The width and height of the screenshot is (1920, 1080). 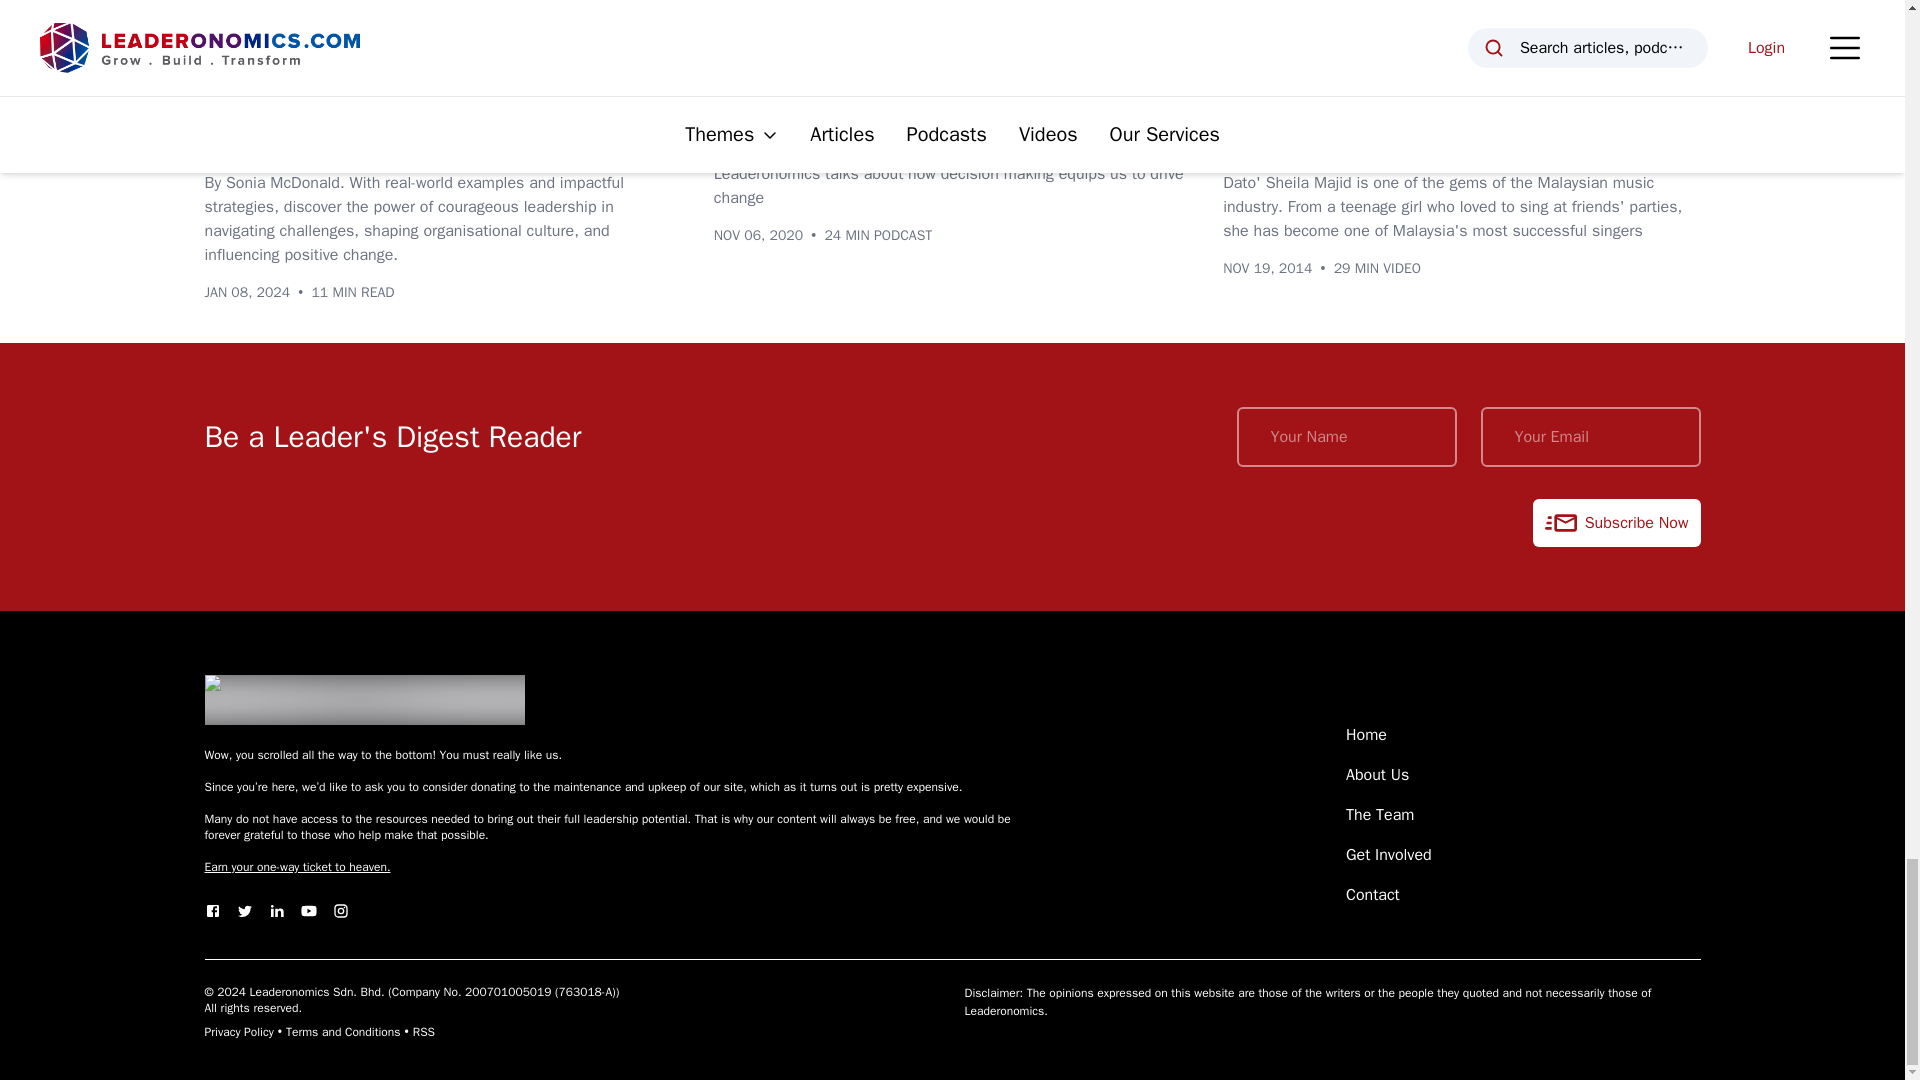 I want to click on Article, so click(x=240, y=64).